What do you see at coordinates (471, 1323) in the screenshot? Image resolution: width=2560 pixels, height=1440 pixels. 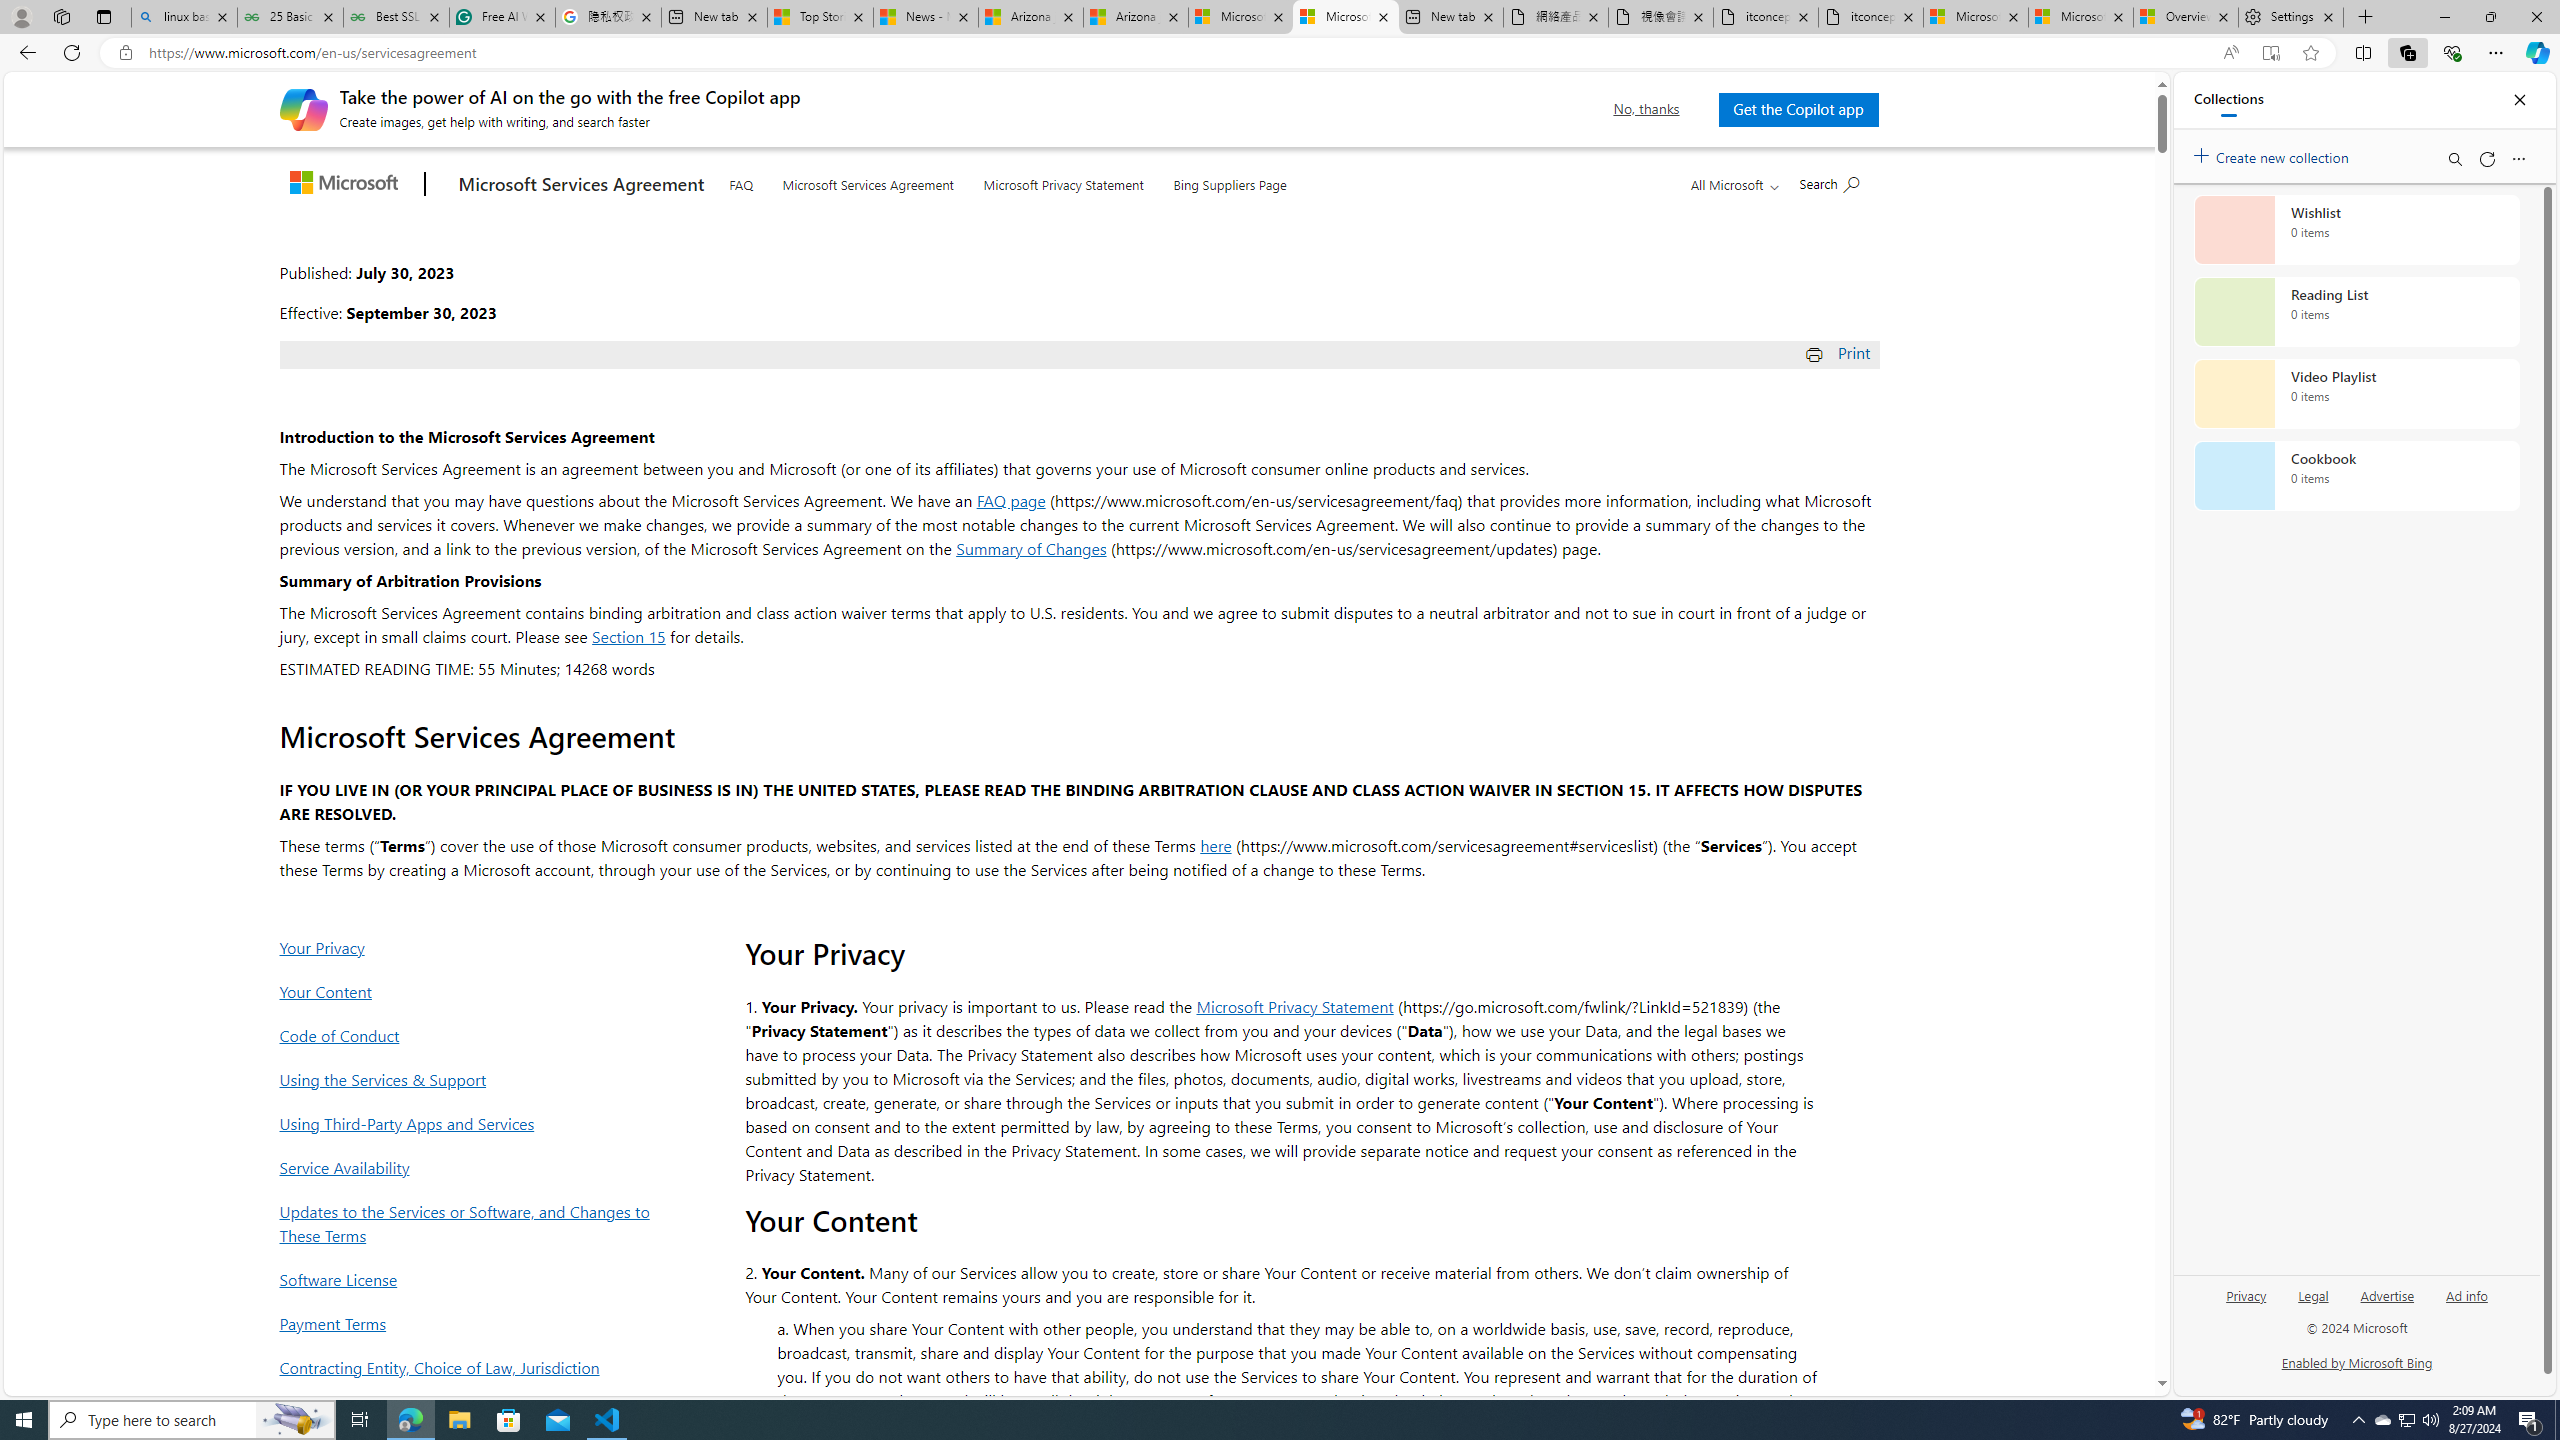 I see `Payment Terms` at bounding box center [471, 1323].